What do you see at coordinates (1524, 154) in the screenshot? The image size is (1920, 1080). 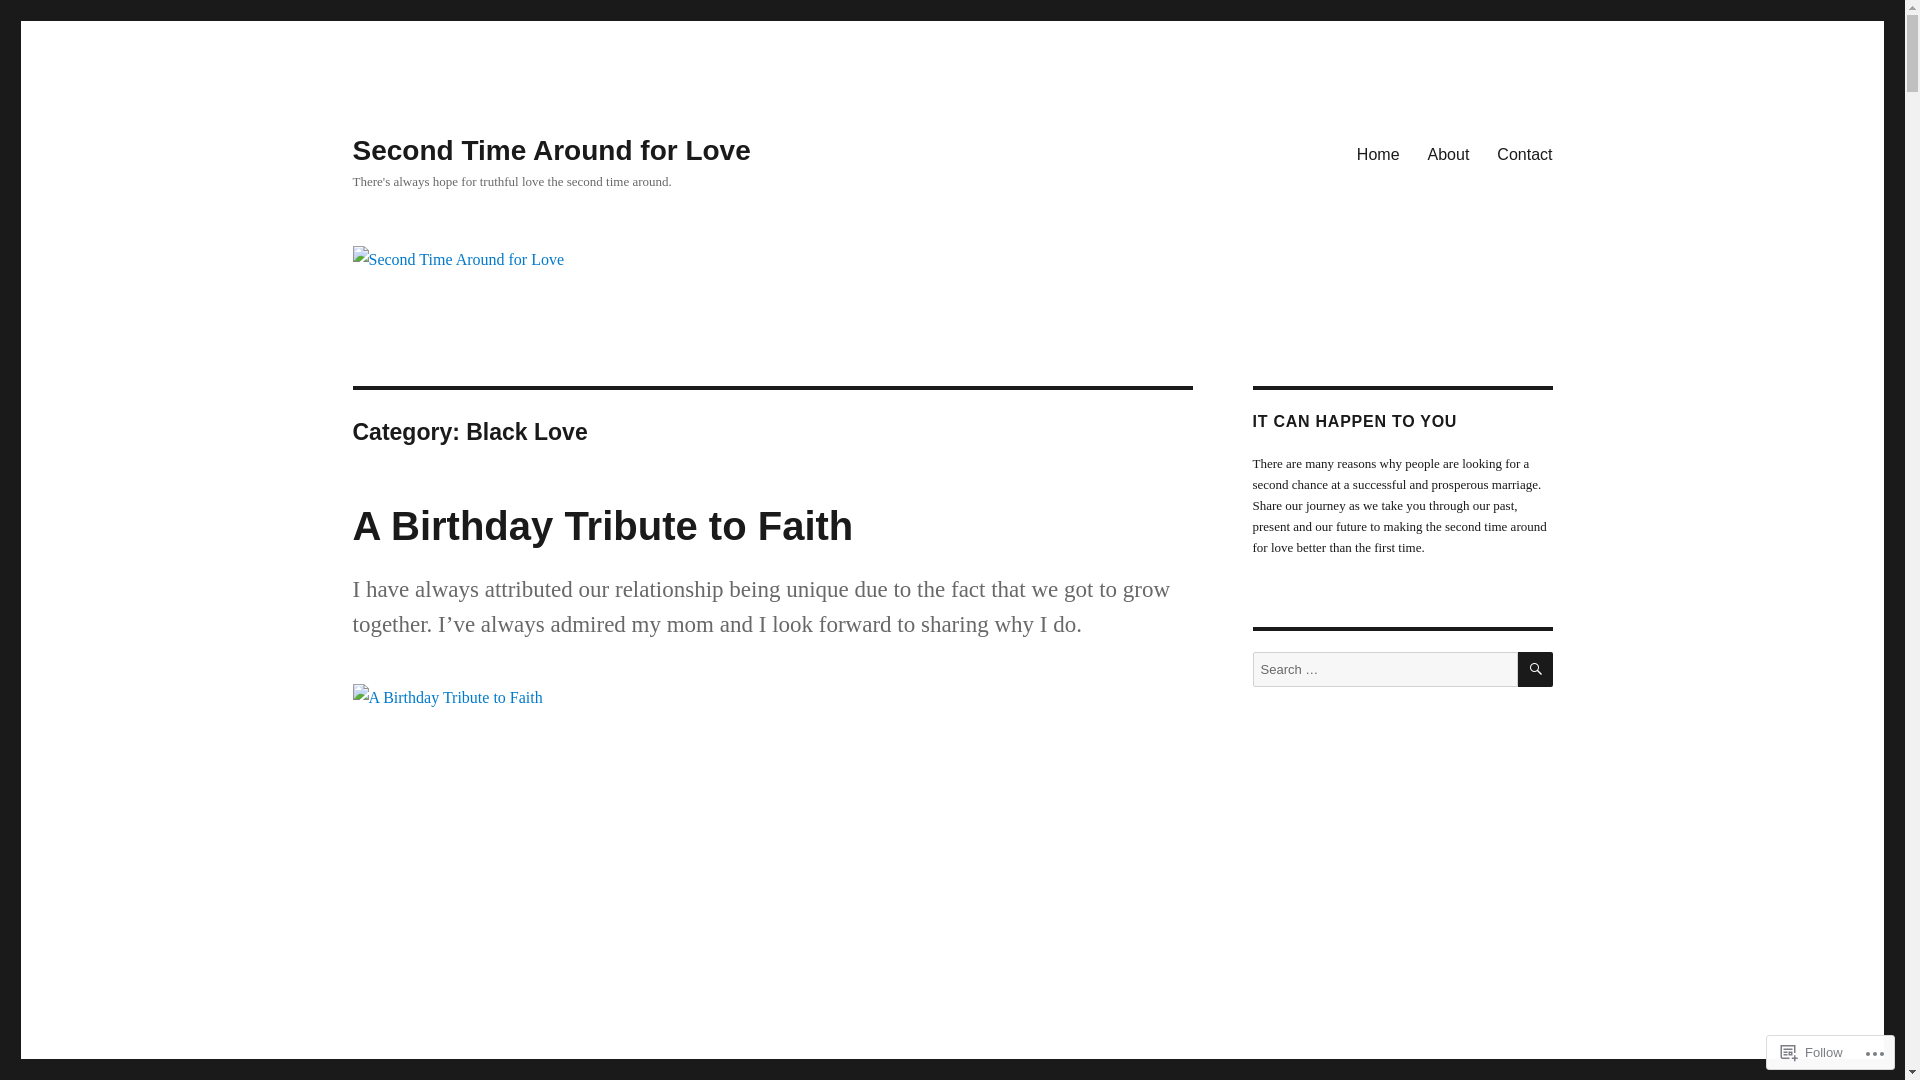 I see `Contact` at bounding box center [1524, 154].